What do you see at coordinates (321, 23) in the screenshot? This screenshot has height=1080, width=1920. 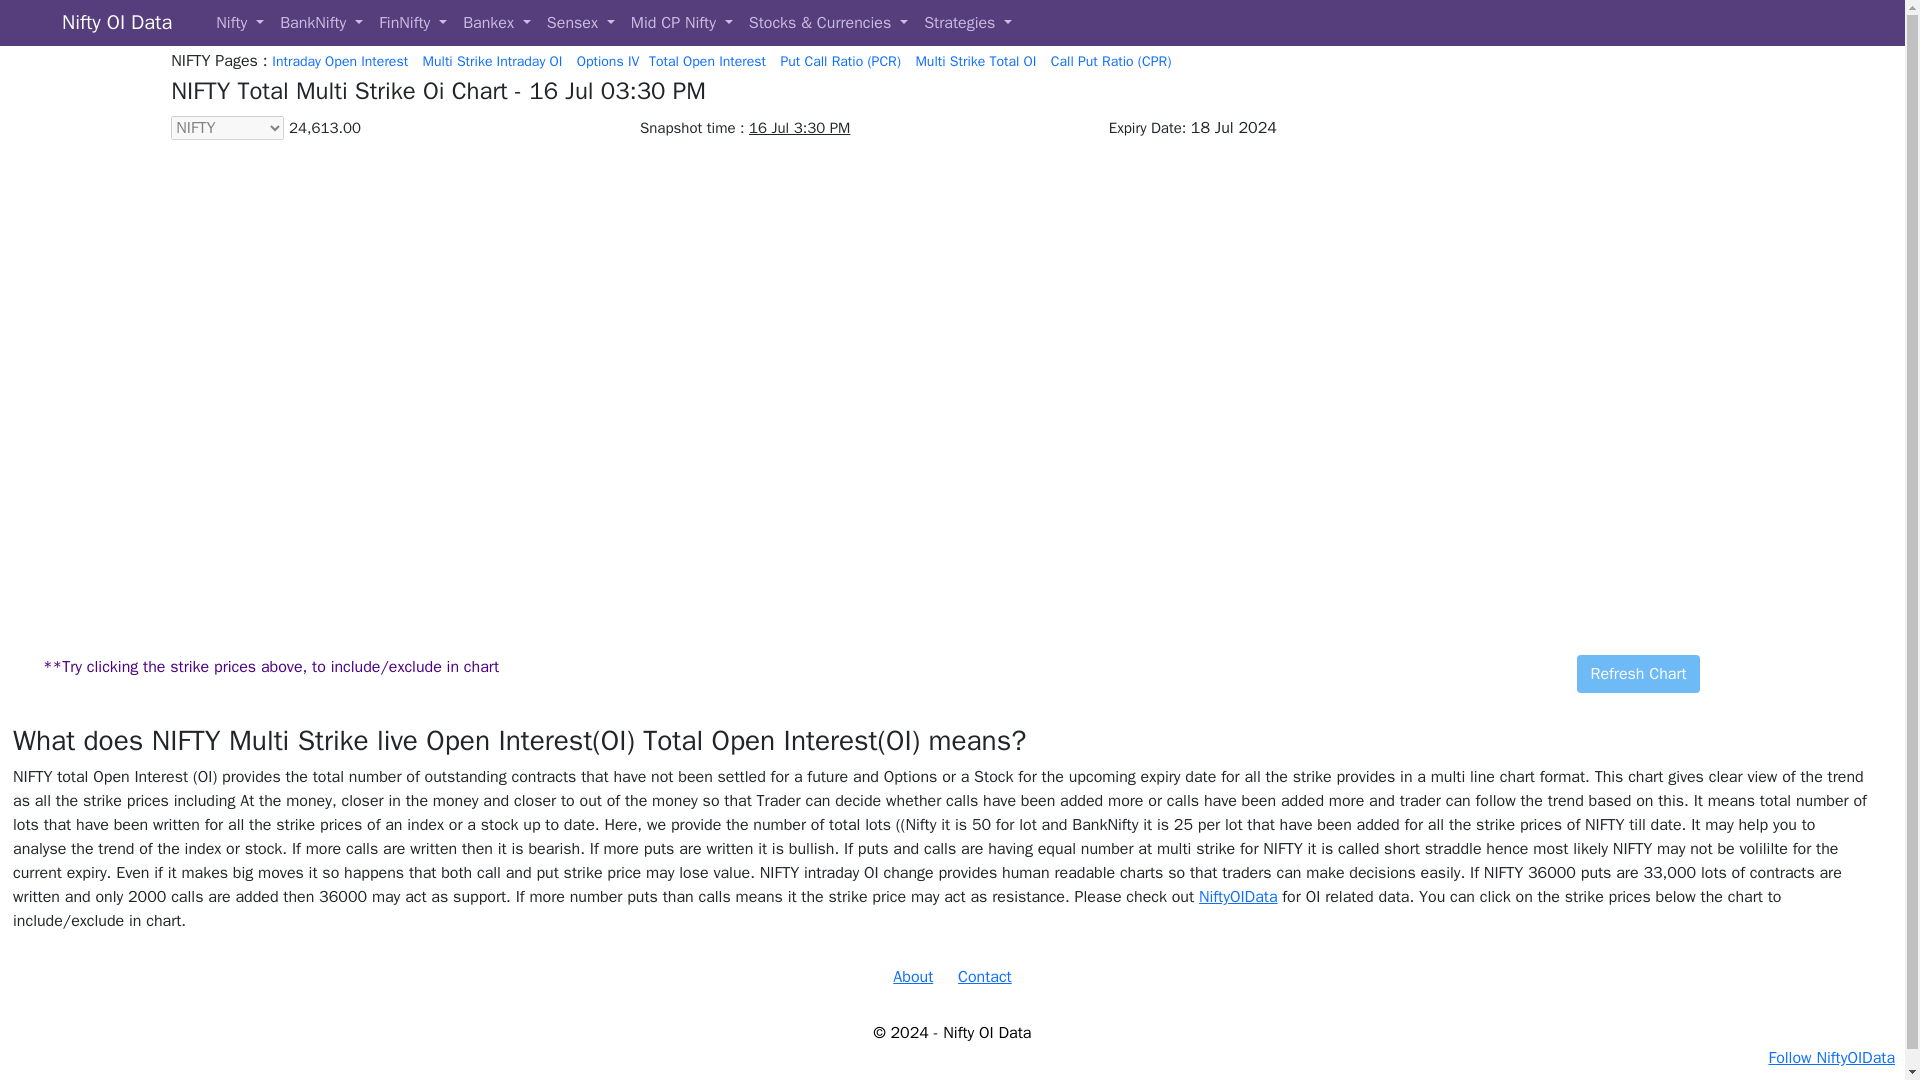 I see `BankNifty` at bounding box center [321, 23].